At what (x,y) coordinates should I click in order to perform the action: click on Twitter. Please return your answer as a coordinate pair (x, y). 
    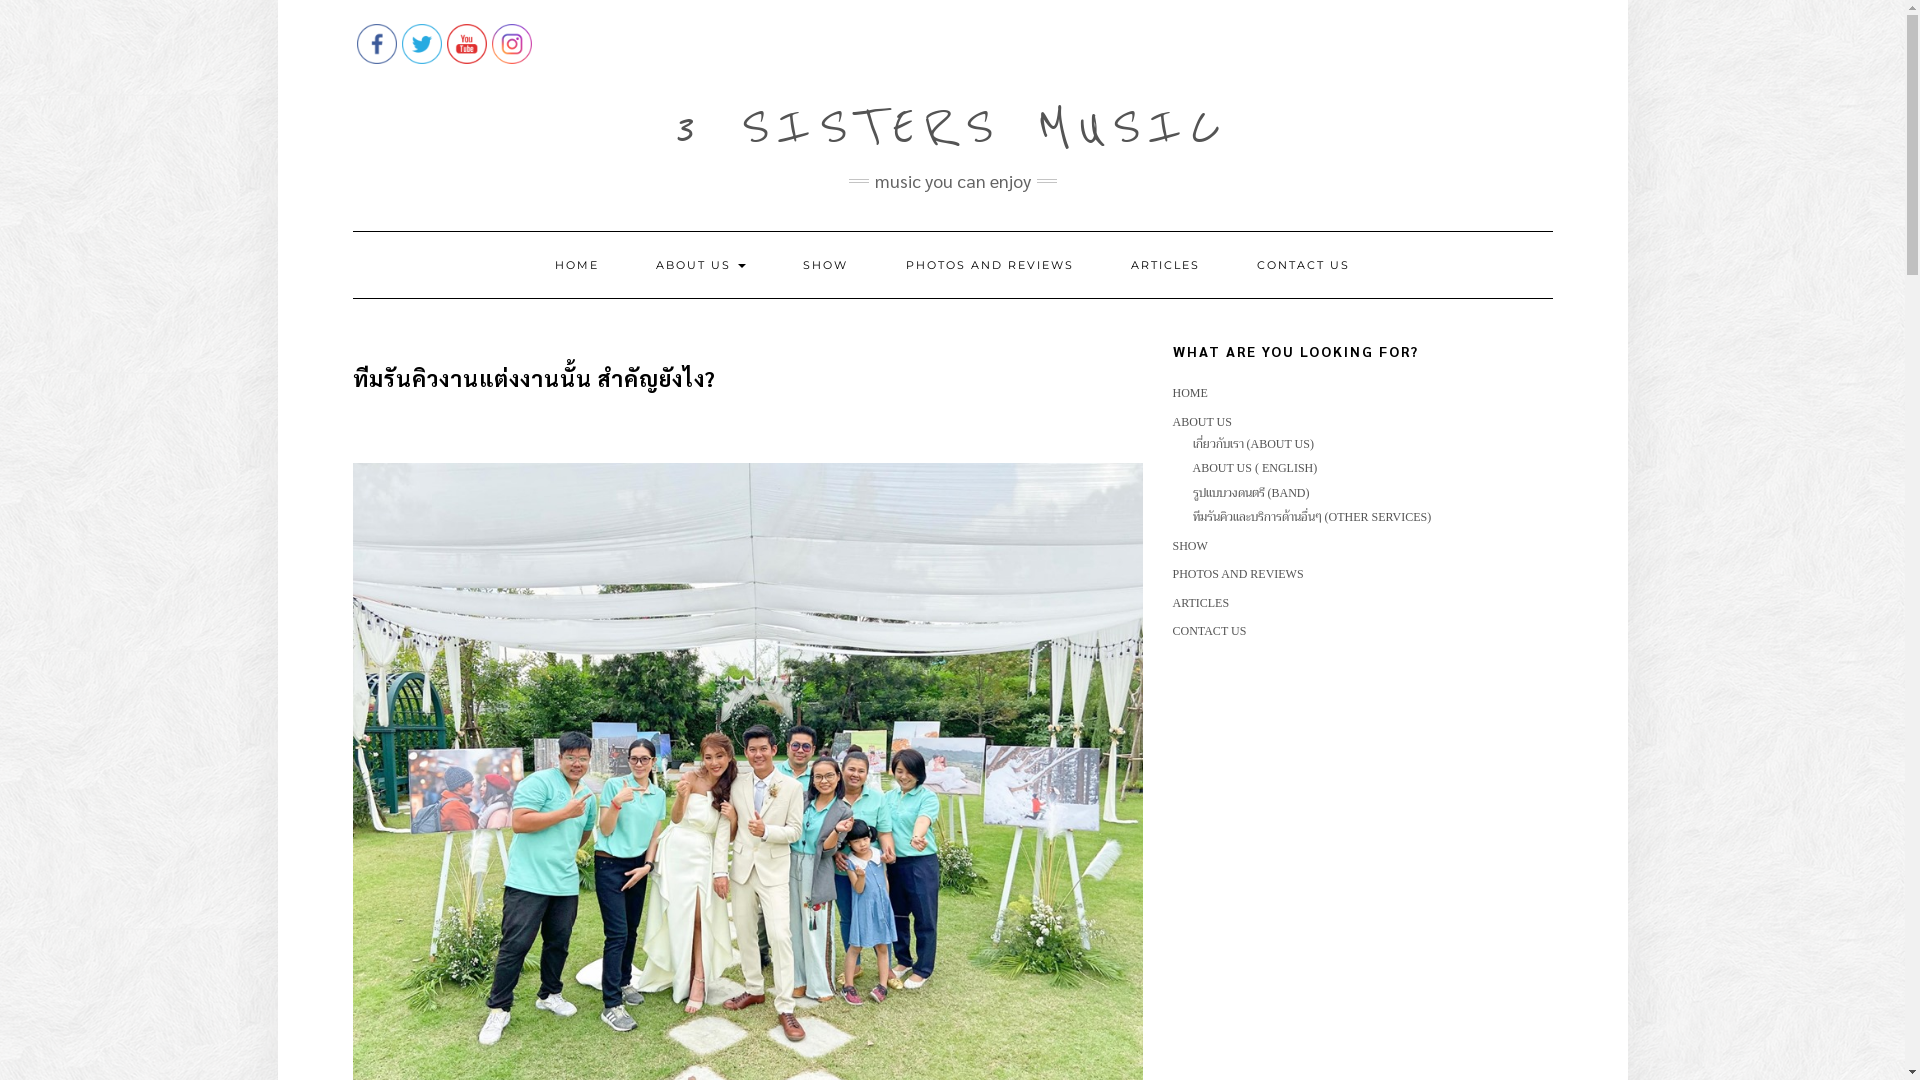
    Looking at the image, I should click on (422, 44).